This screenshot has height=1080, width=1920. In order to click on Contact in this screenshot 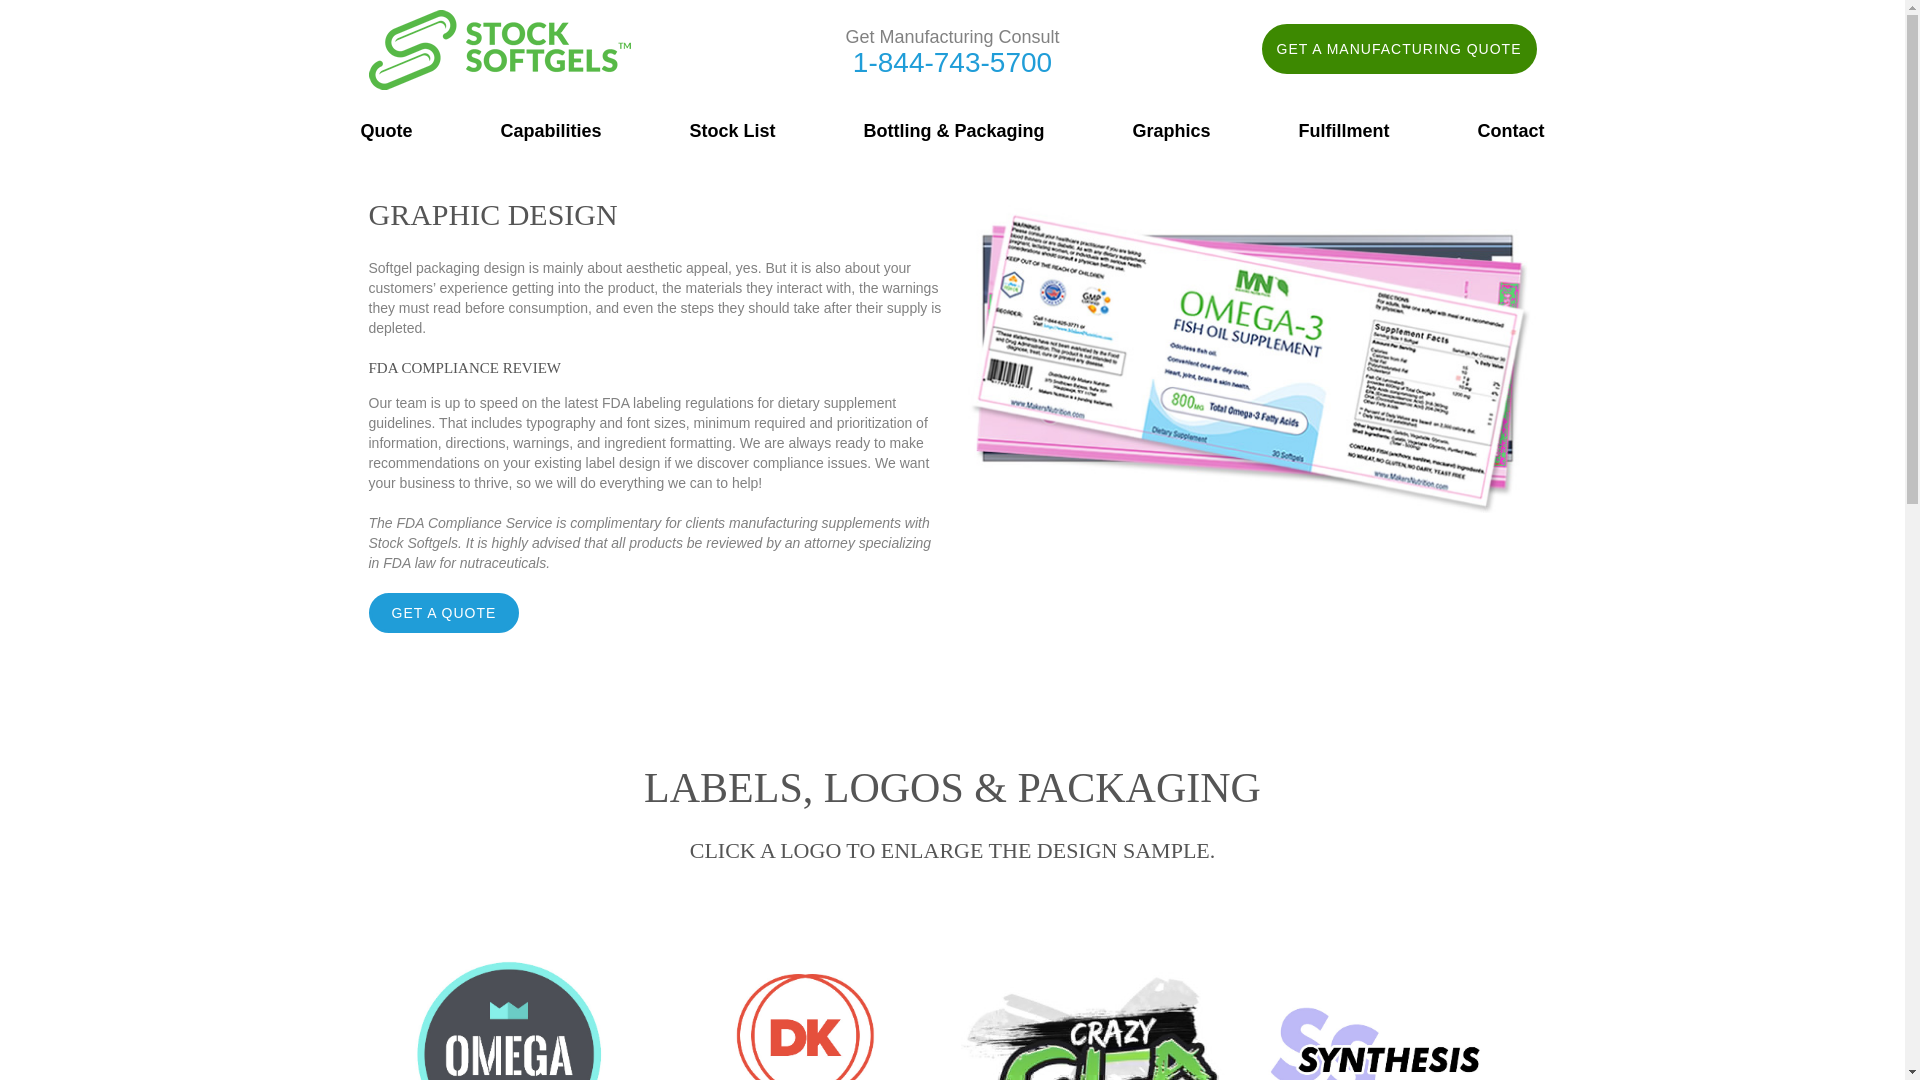, I will do `click(1510, 131)`.